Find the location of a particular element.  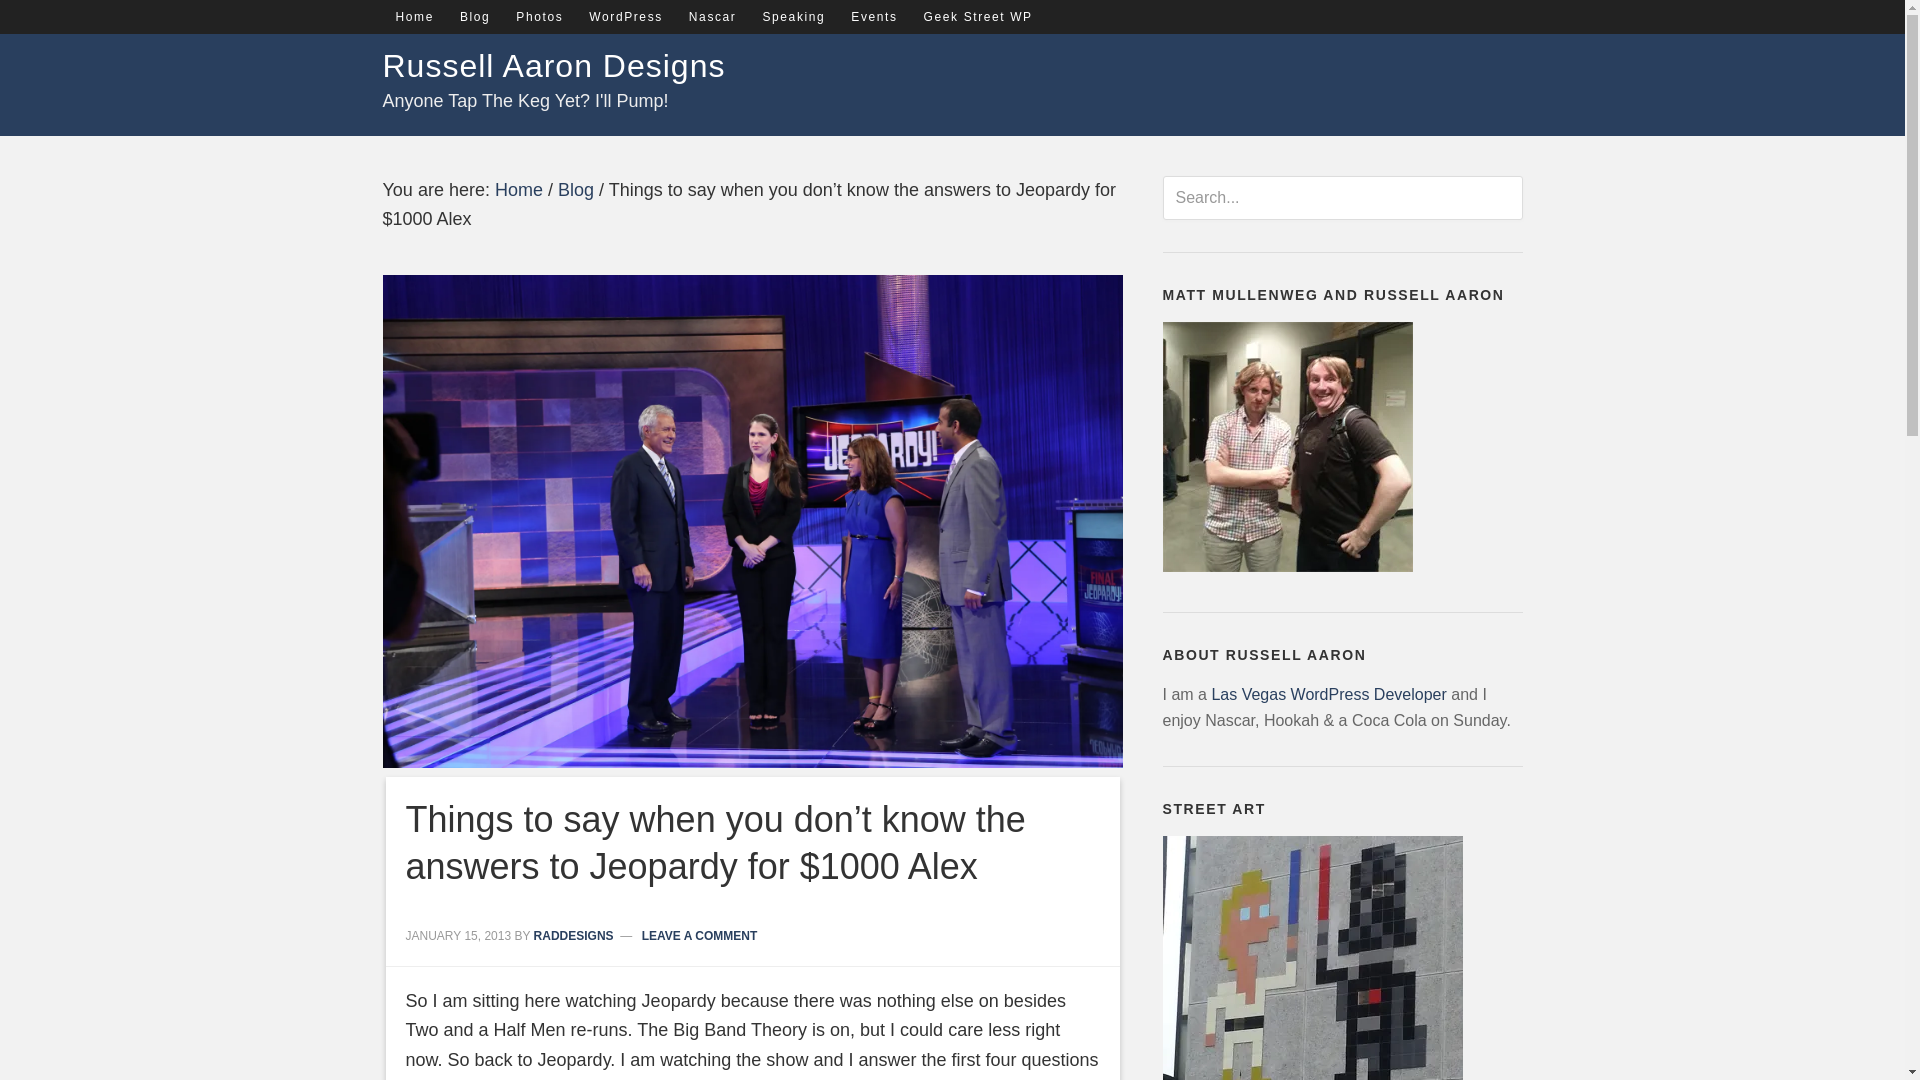

Home is located at coordinates (519, 190).